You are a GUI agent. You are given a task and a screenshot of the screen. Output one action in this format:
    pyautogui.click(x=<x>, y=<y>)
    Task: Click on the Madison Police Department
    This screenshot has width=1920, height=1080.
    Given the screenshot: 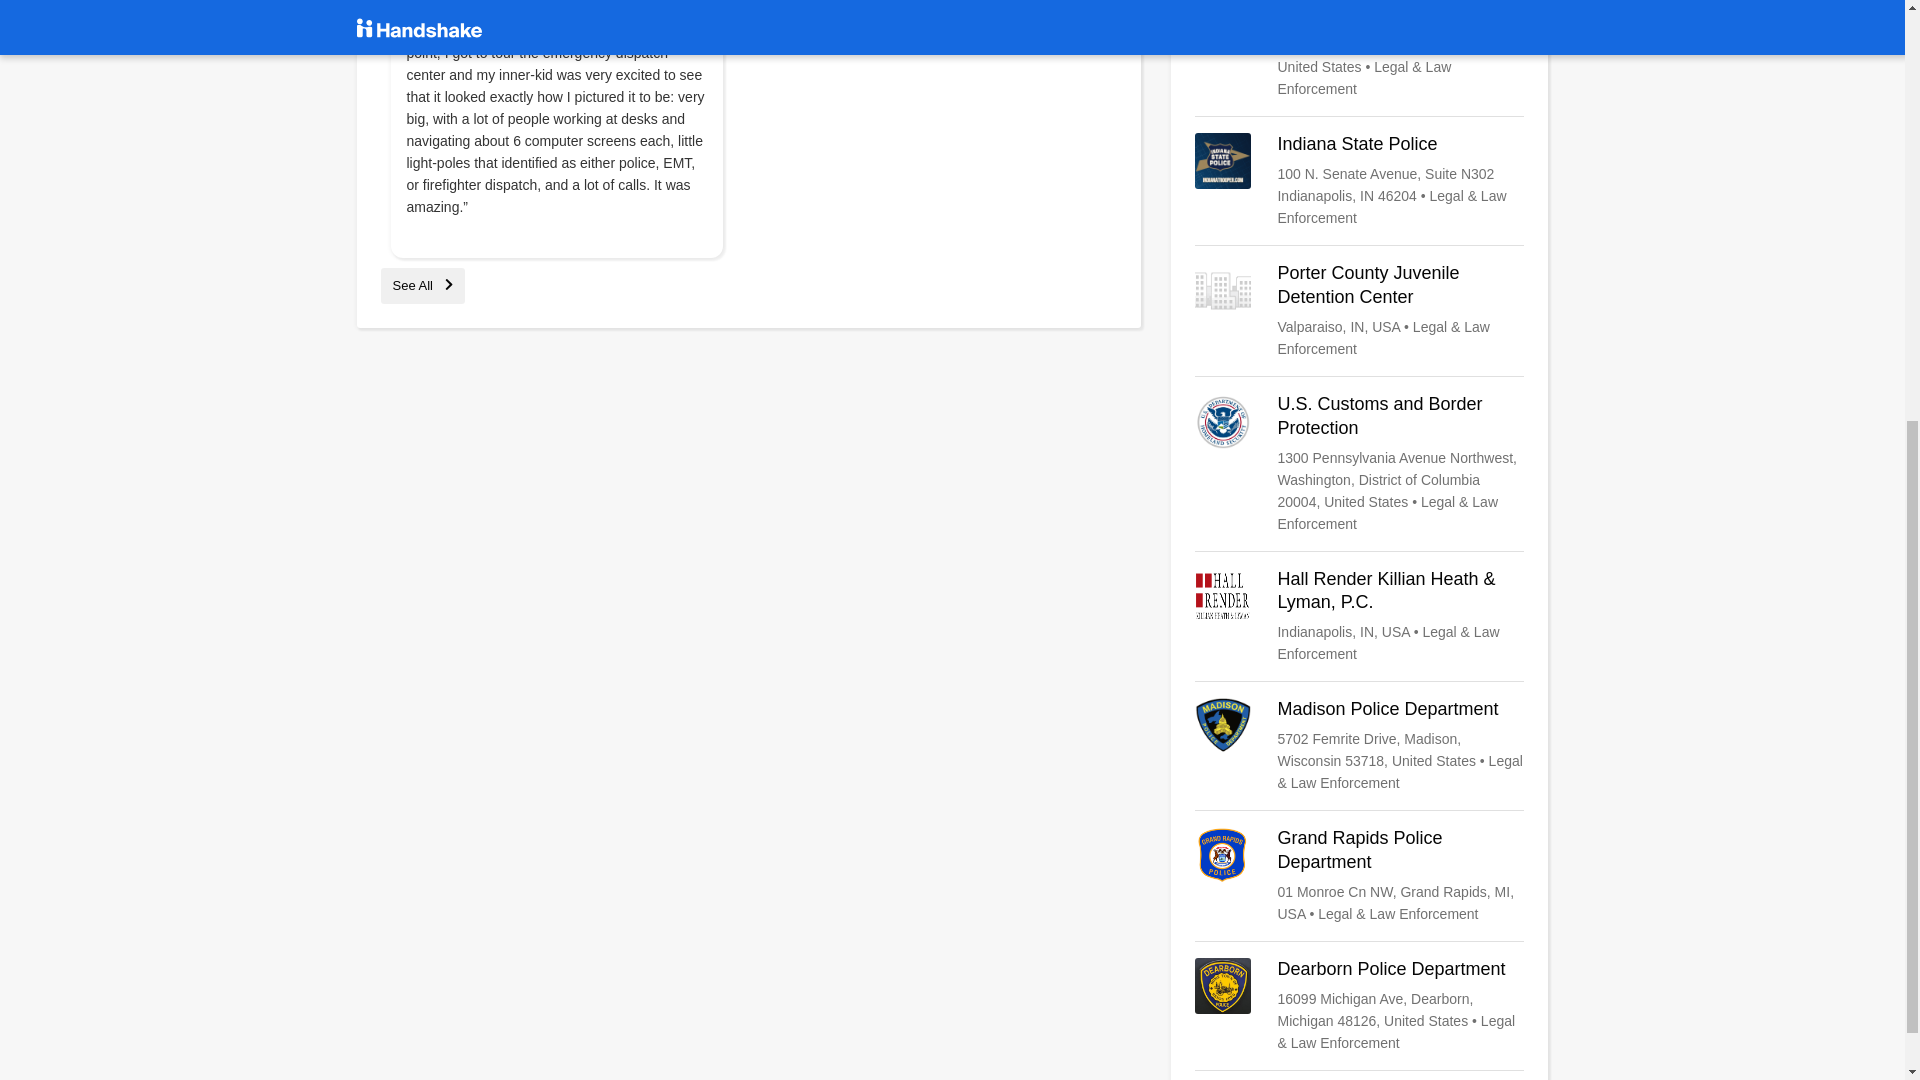 What is the action you would take?
    pyautogui.click(x=1359, y=745)
    